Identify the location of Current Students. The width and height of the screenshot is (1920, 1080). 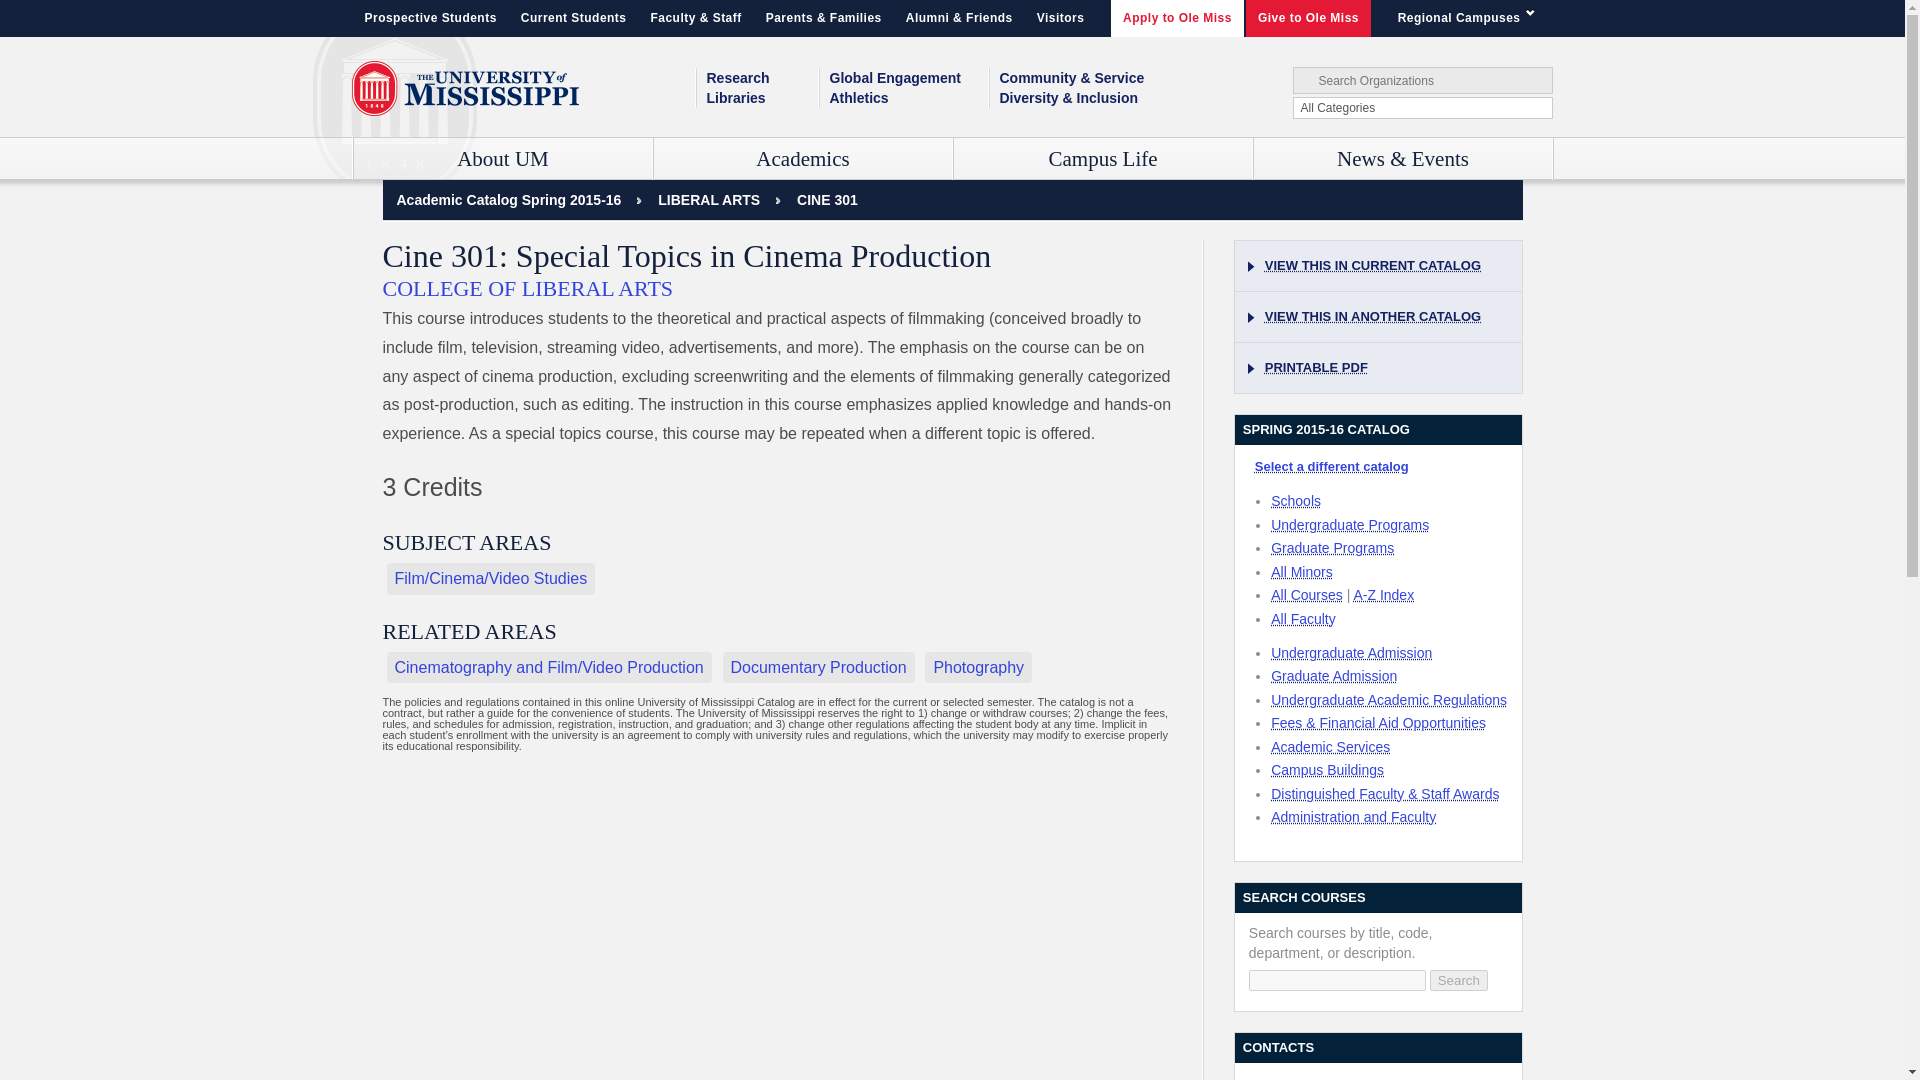
(574, 18).